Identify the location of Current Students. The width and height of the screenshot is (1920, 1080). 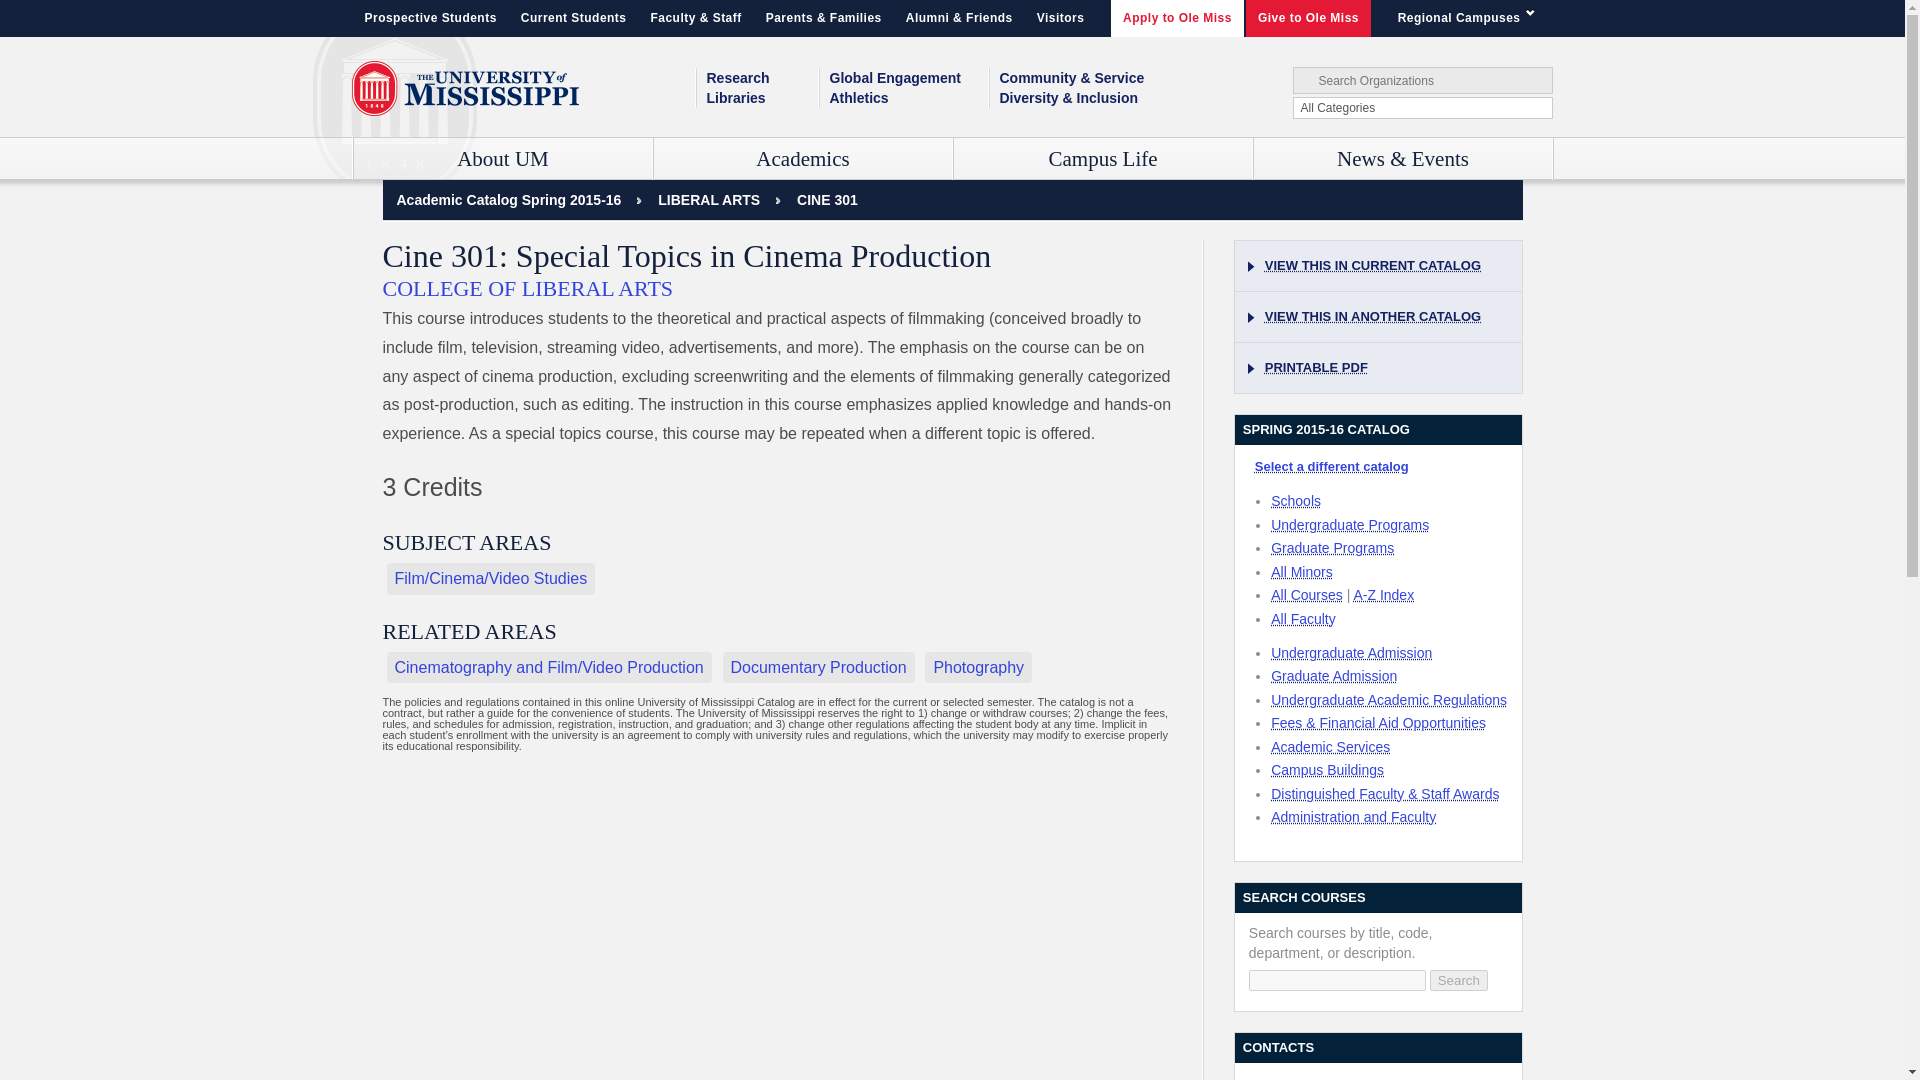
(574, 18).